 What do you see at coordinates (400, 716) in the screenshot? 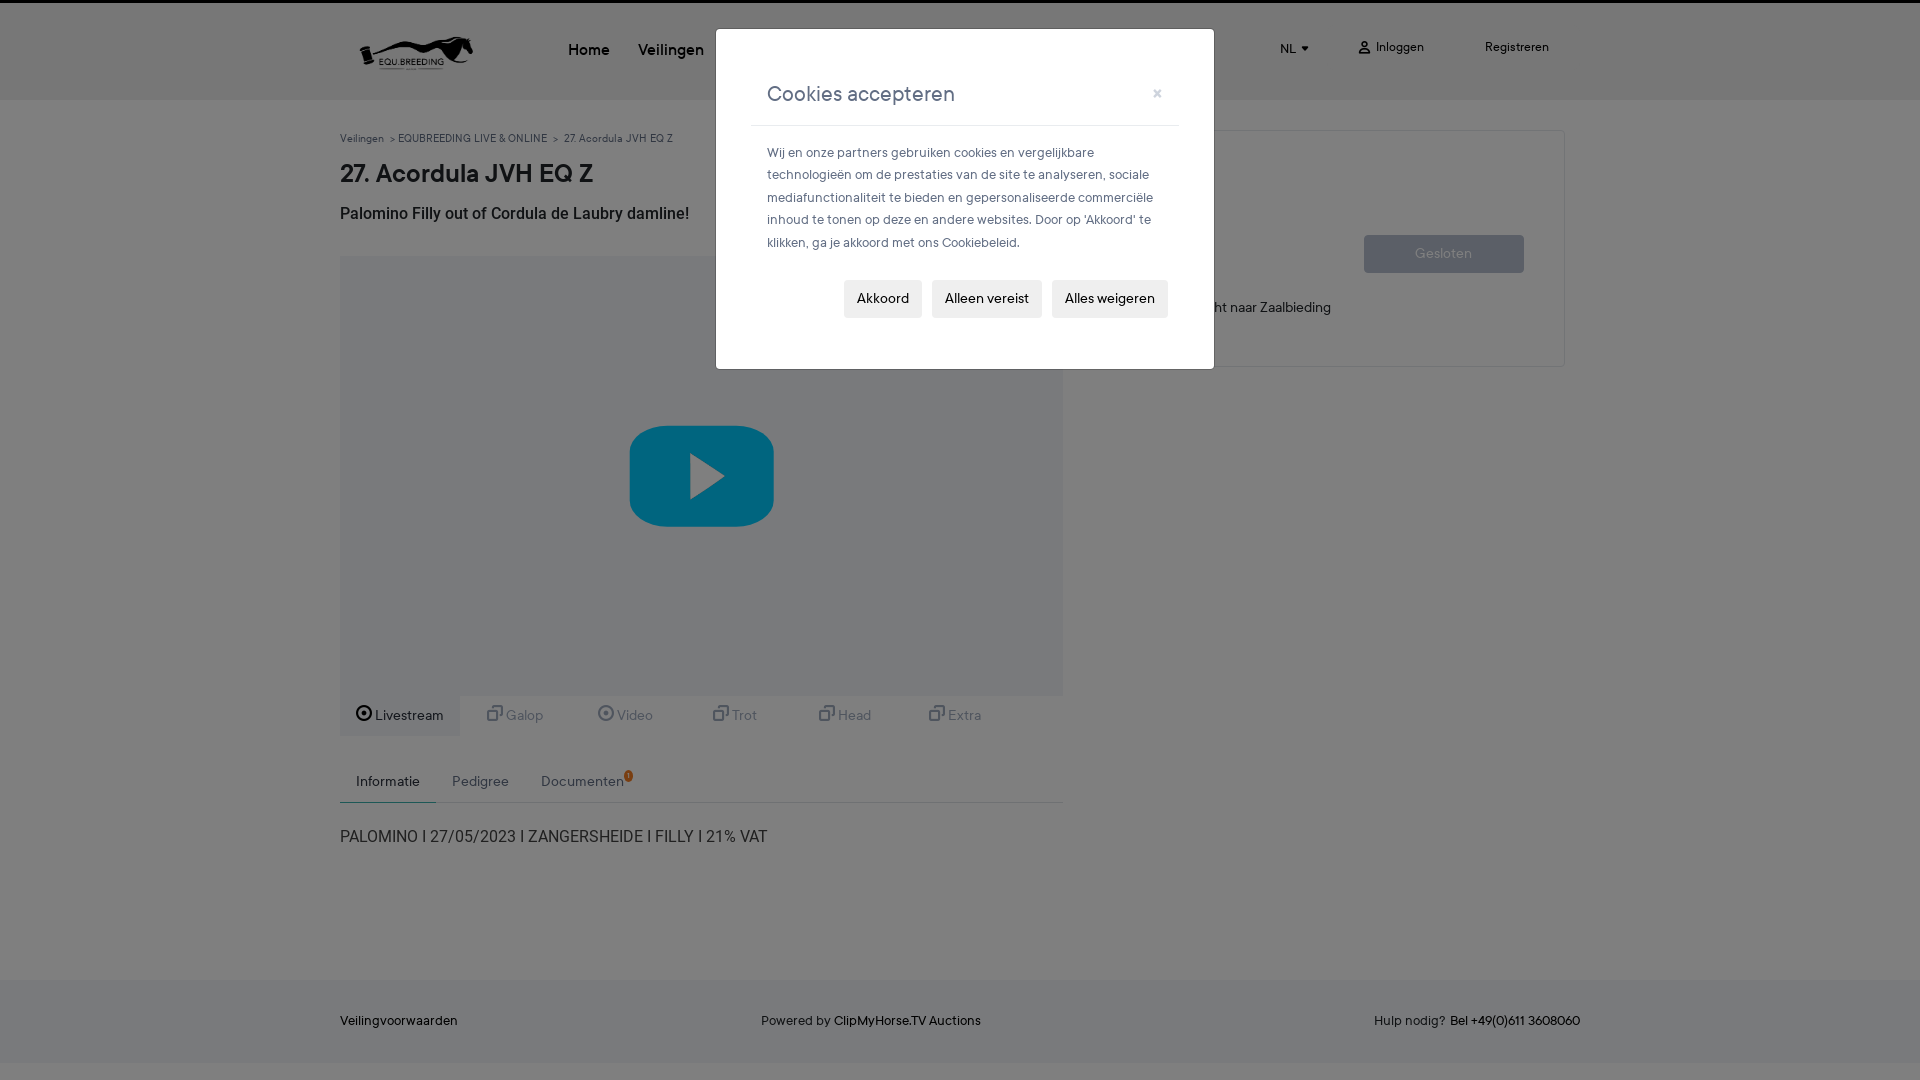
I see `Livestream` at bounding box center [400, 716].